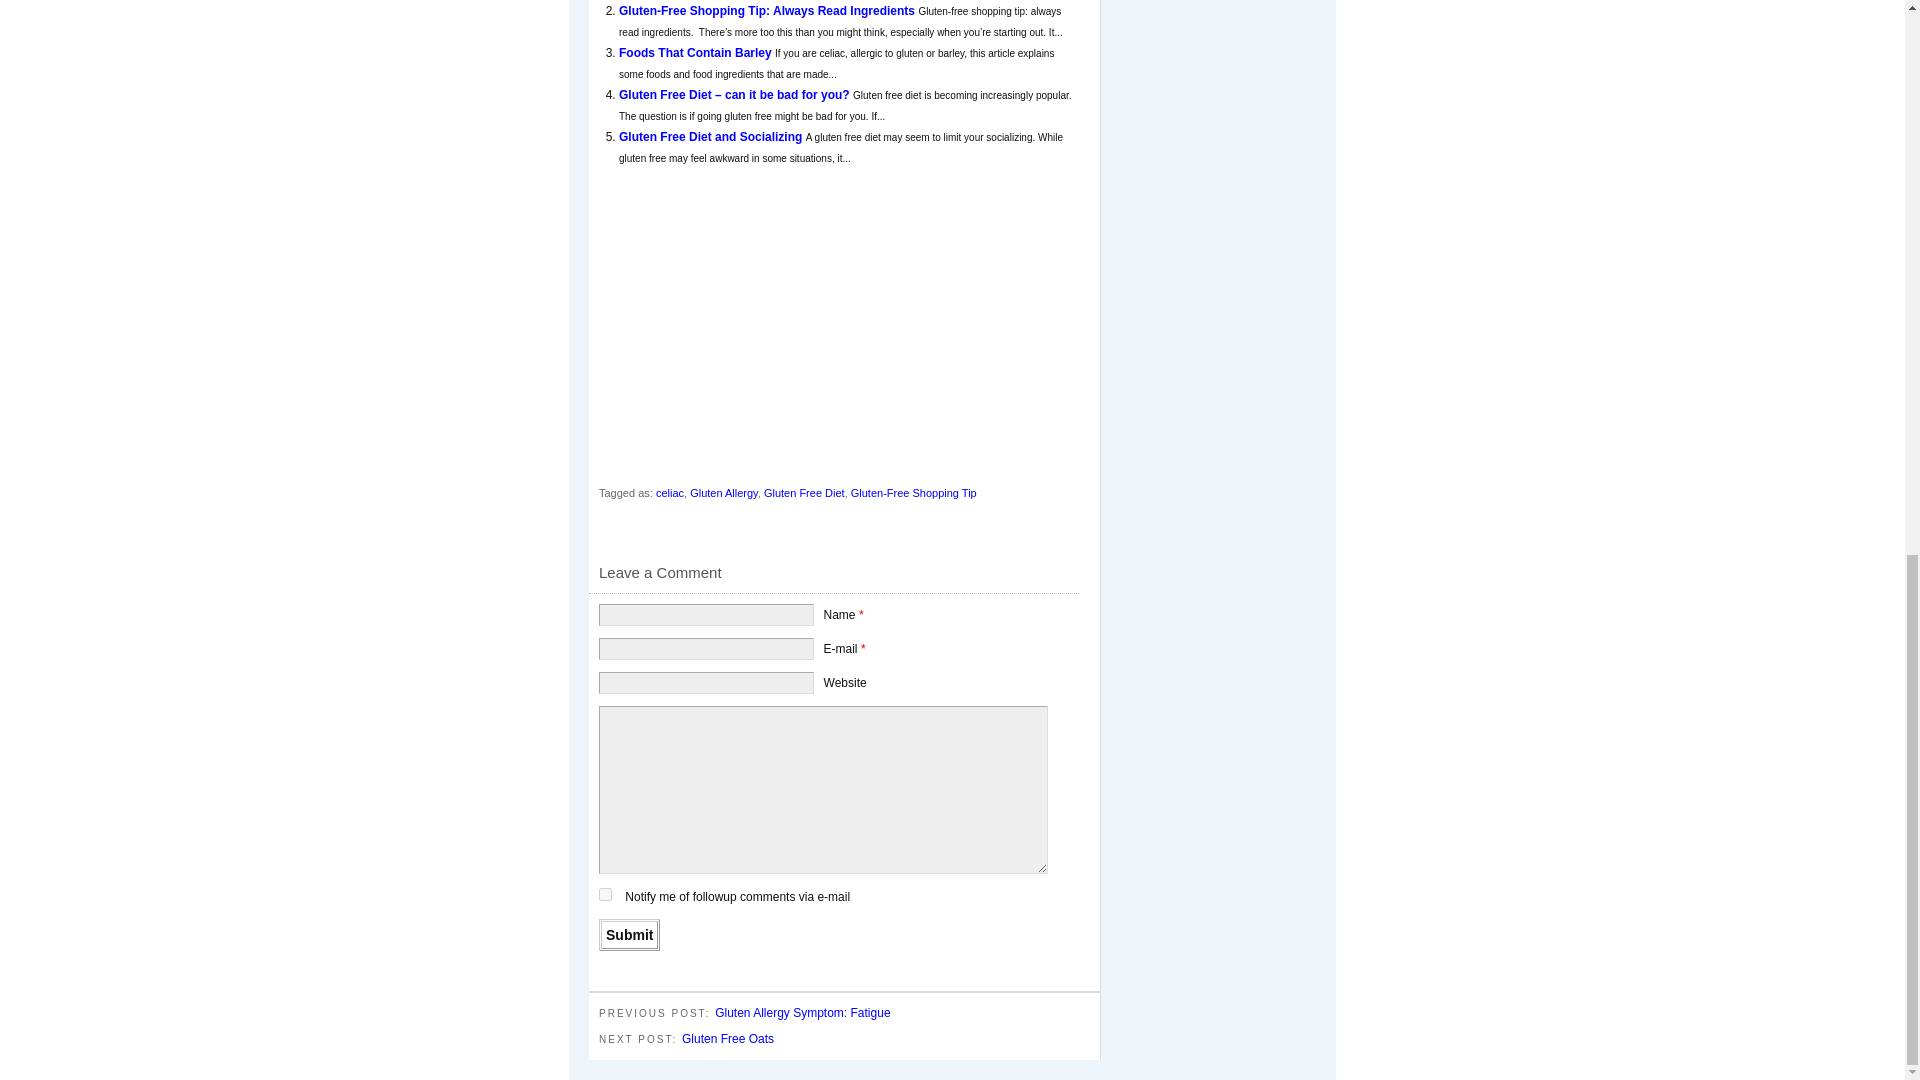 The image size is (1920, 1080). What do you see at coordinates (606, 894) in the screenshot?
I see `subscribe` at bounding box center [606, 894].